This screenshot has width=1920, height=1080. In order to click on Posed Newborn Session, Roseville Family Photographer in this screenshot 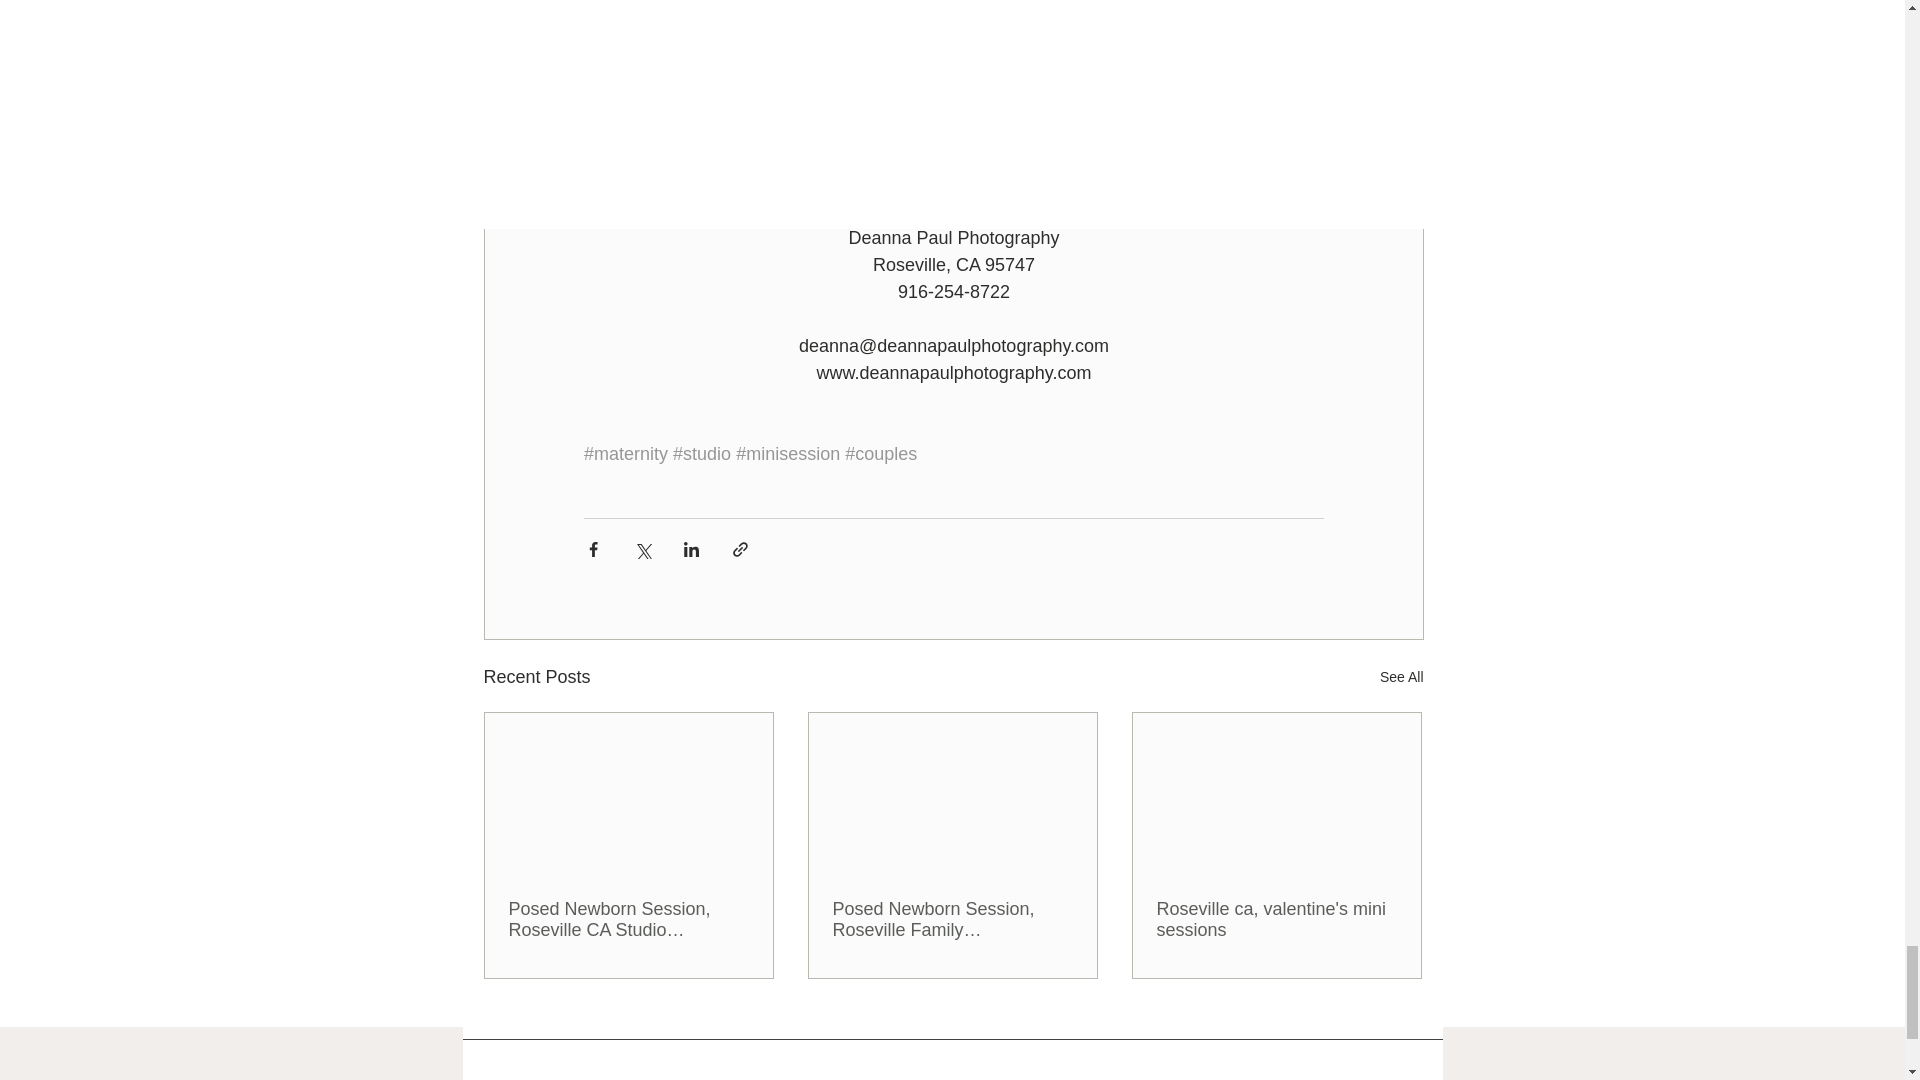, I will do `click(951, 919)`.